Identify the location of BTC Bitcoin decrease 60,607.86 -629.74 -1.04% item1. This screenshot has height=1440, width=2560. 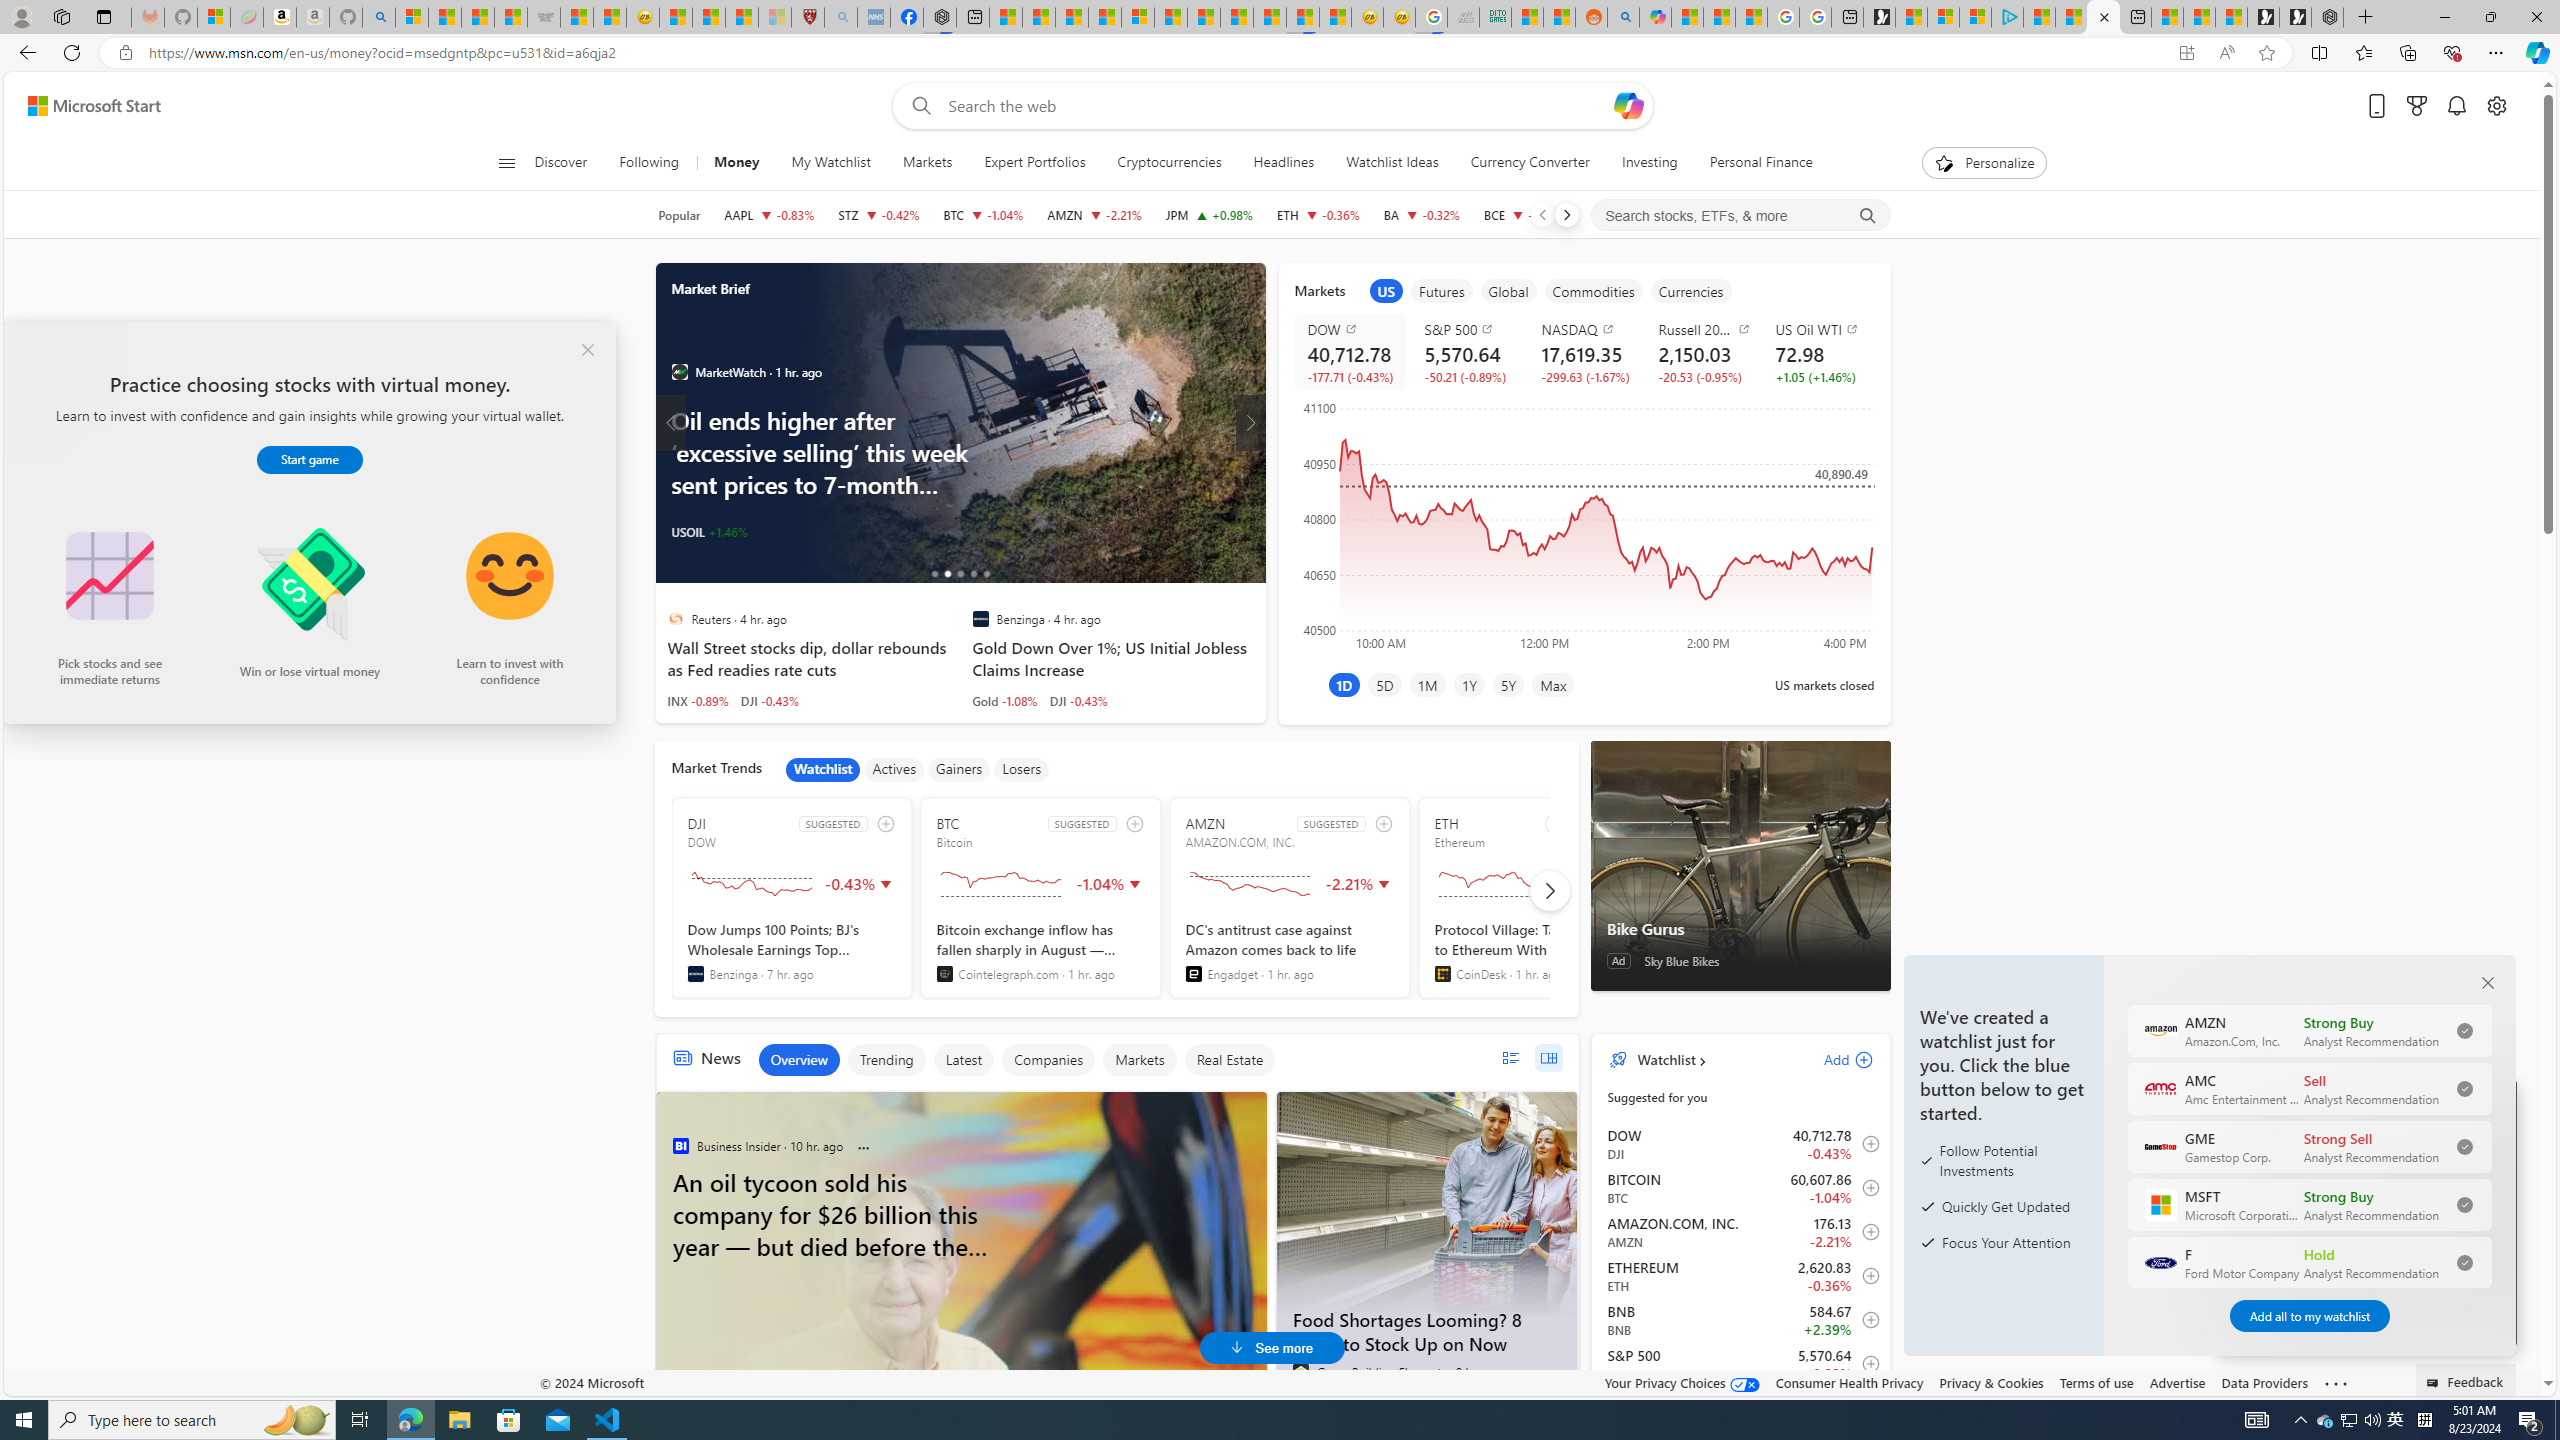
(1740, 1188).